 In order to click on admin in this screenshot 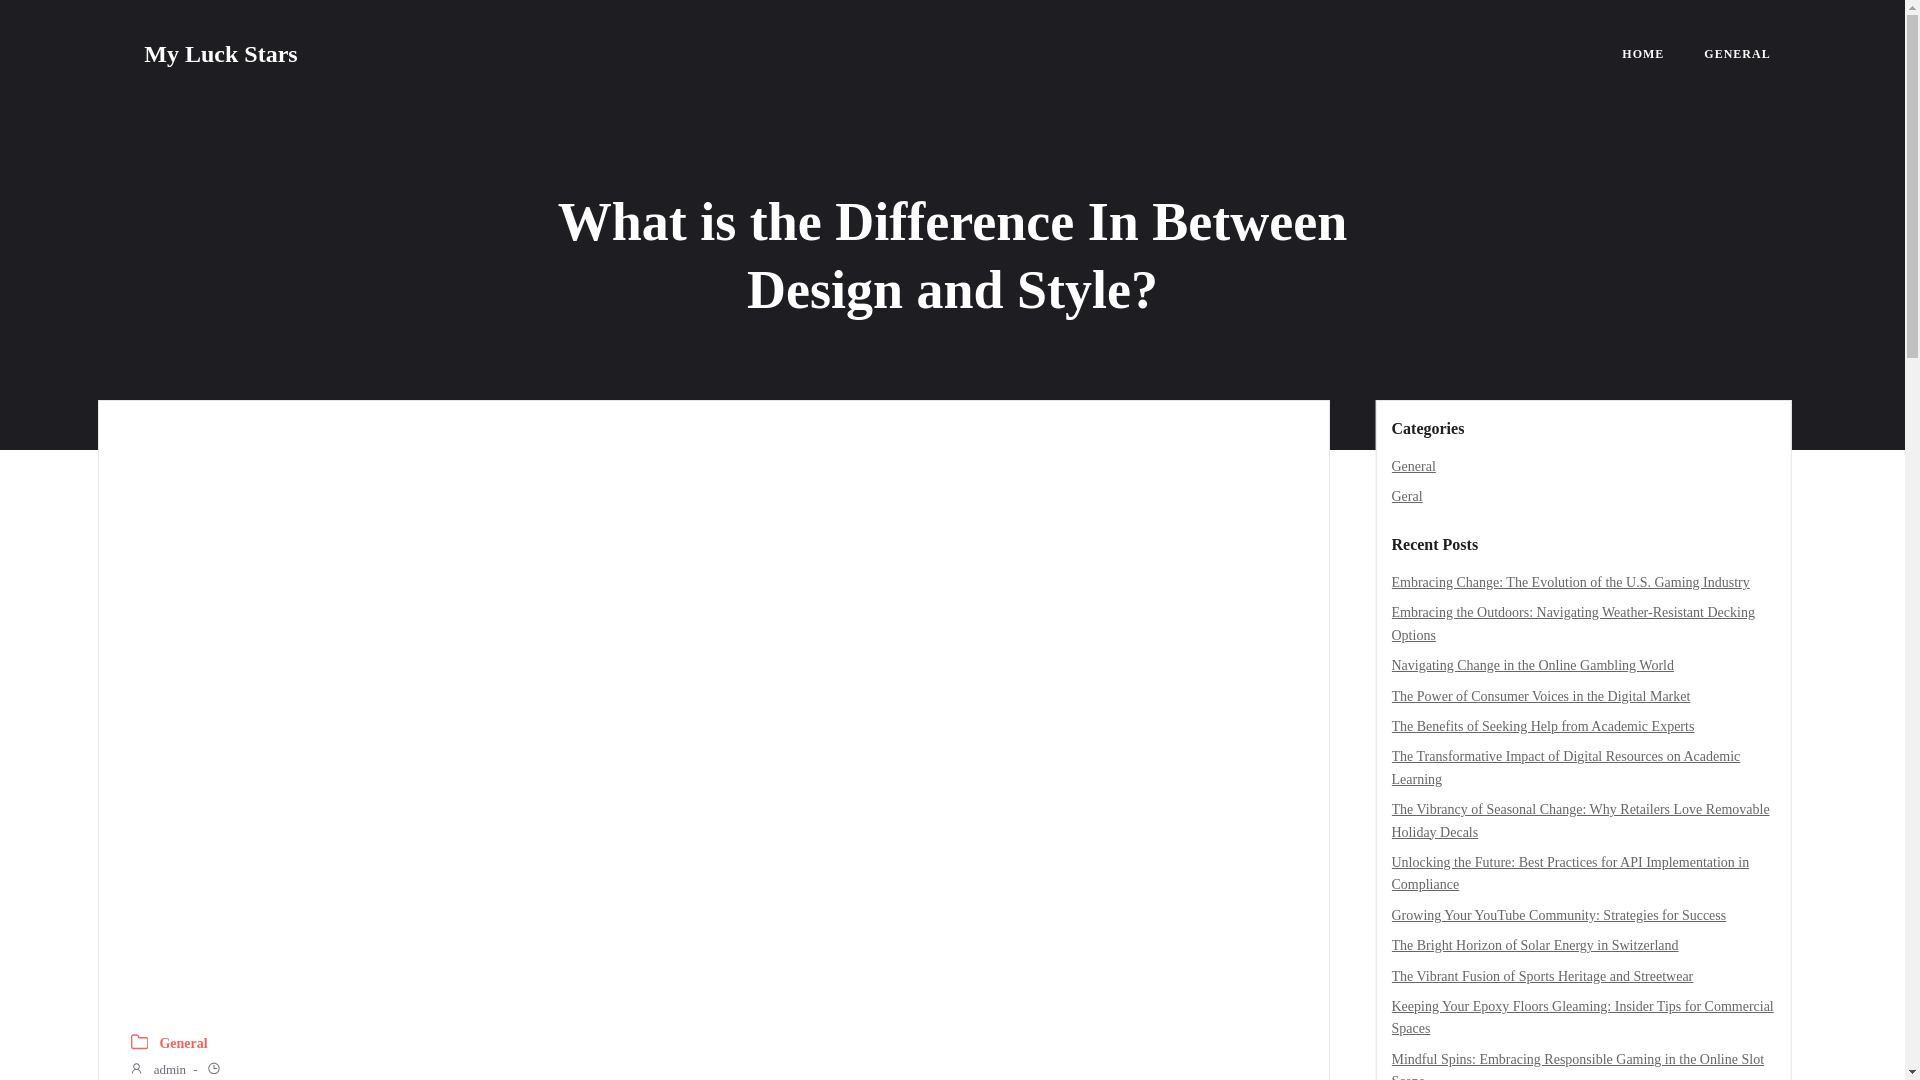, I will do `click(157, 1070)`.